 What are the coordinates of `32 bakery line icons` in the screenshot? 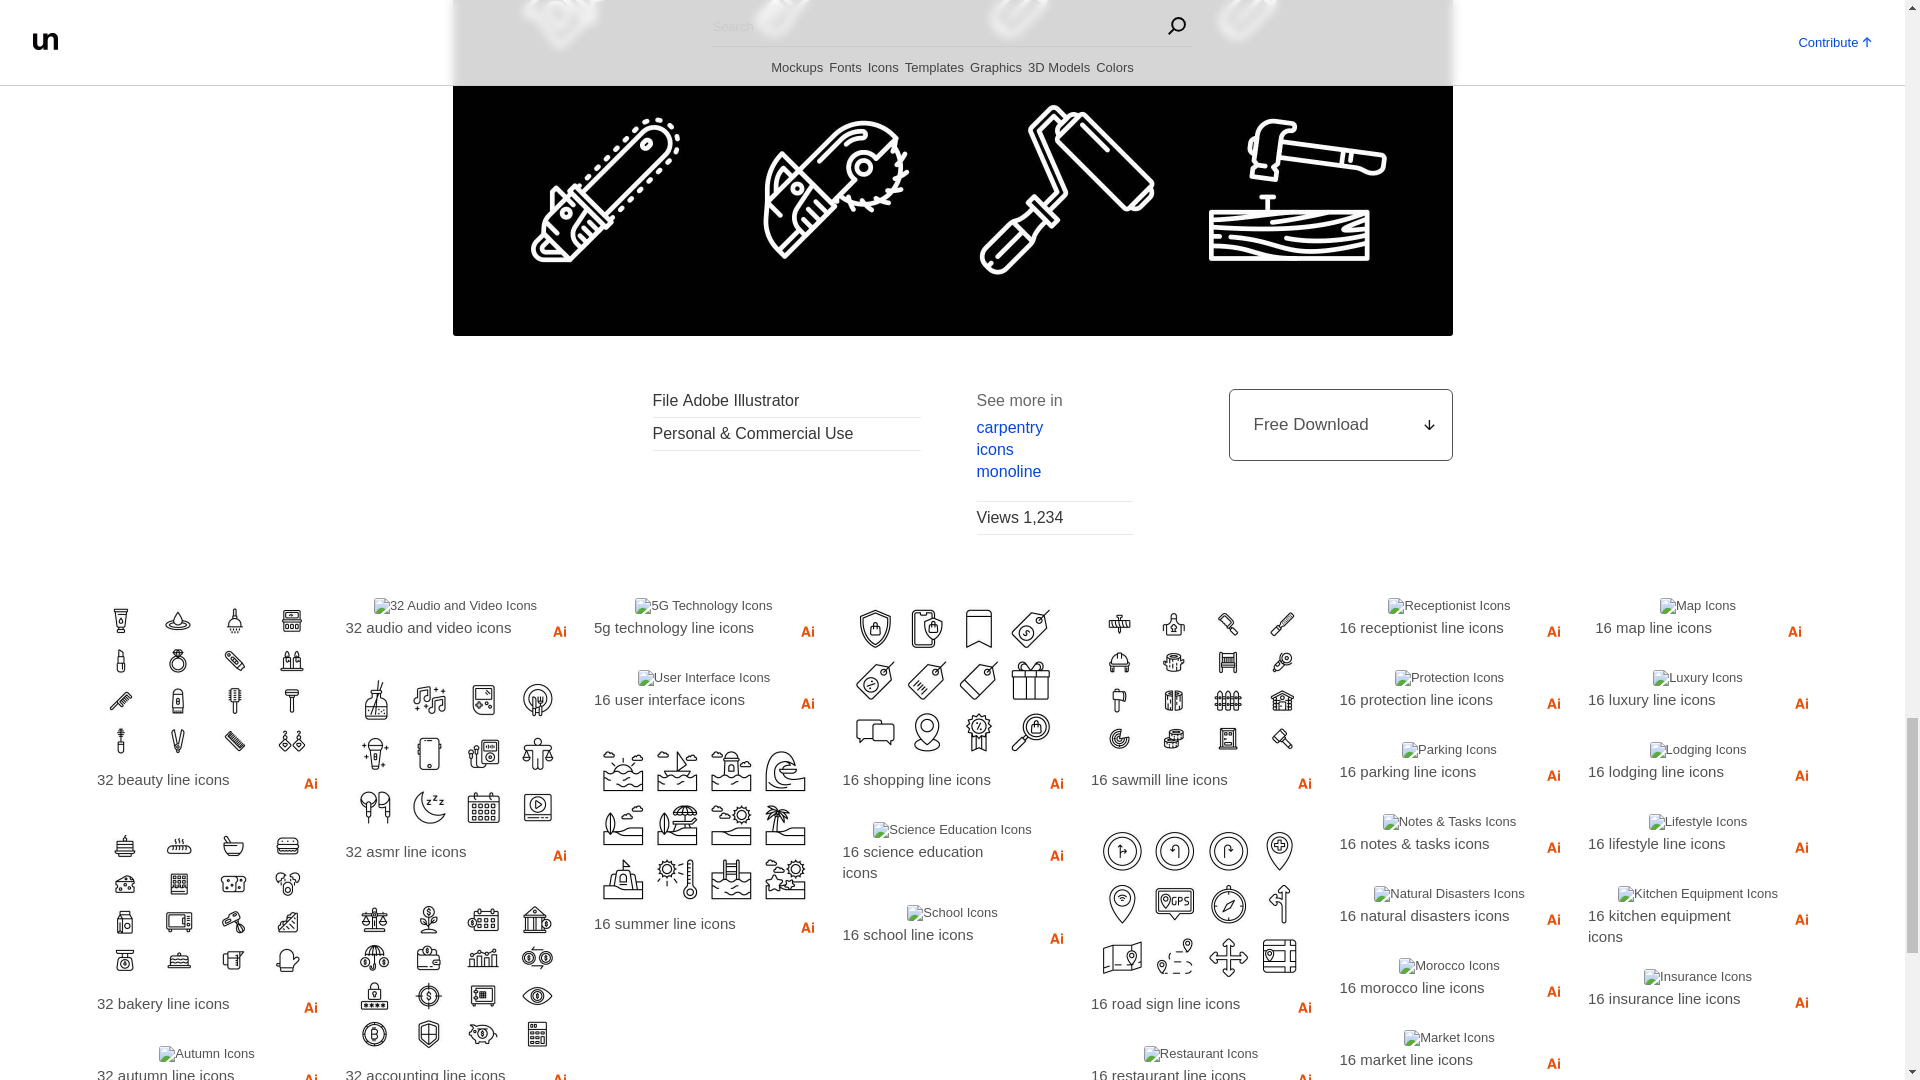 It's located at (184, 1003).